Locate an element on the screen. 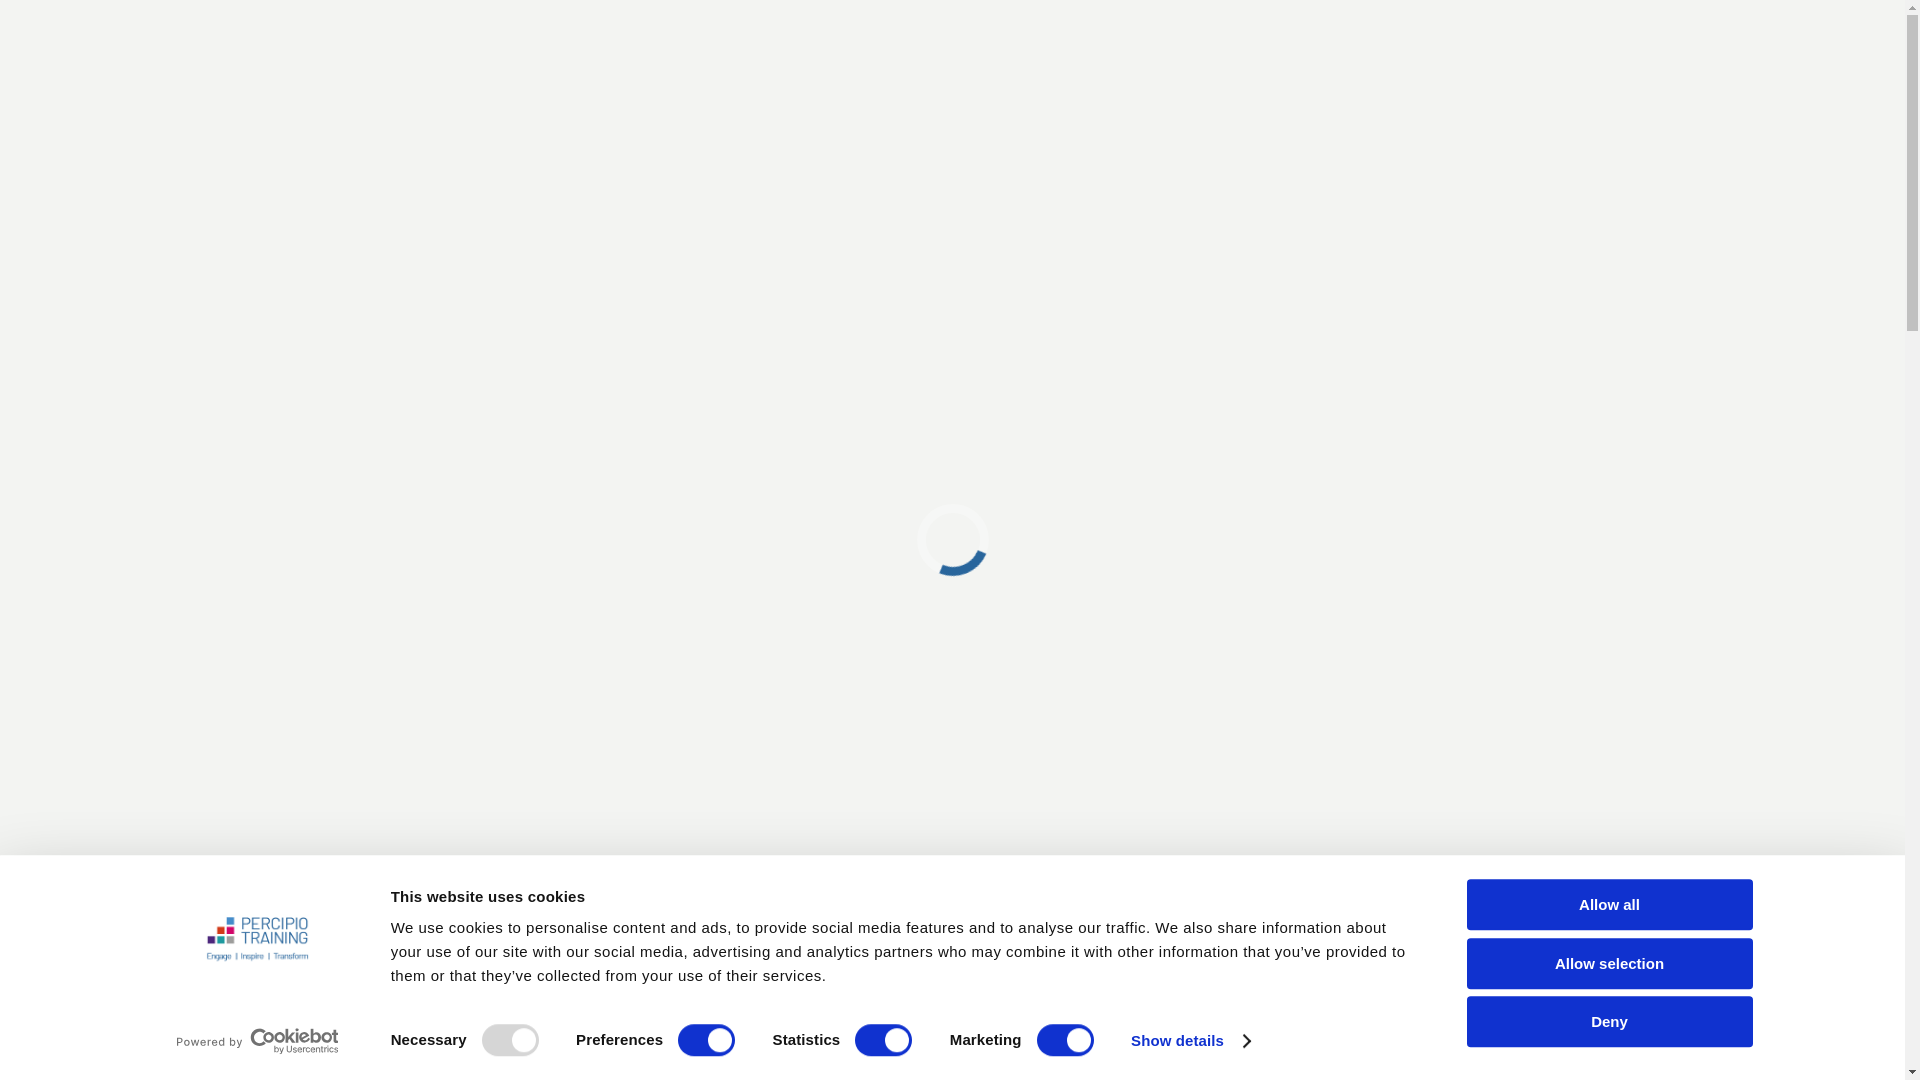 This screenshot has width=1920, height=1080. About is located at coordinates (412, 18).